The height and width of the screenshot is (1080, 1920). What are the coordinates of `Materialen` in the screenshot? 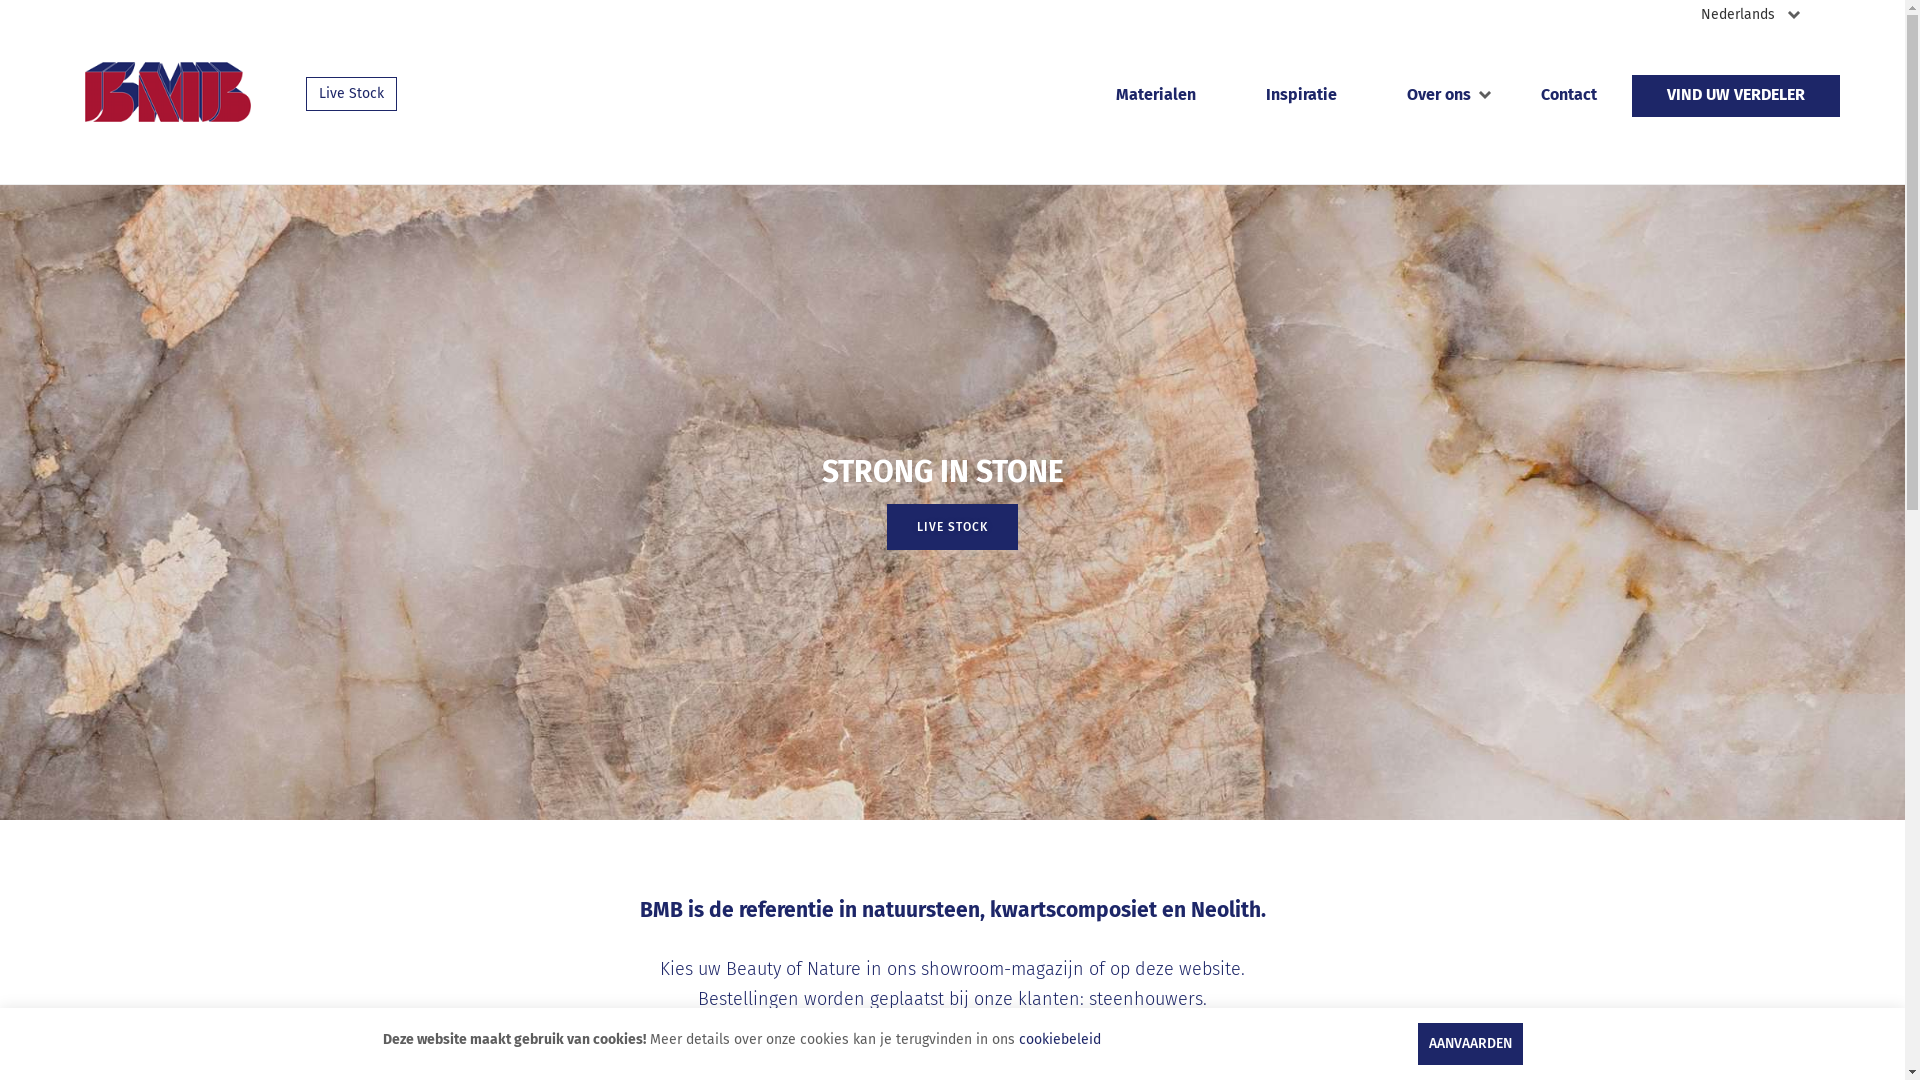 It's located at (1156, 96).